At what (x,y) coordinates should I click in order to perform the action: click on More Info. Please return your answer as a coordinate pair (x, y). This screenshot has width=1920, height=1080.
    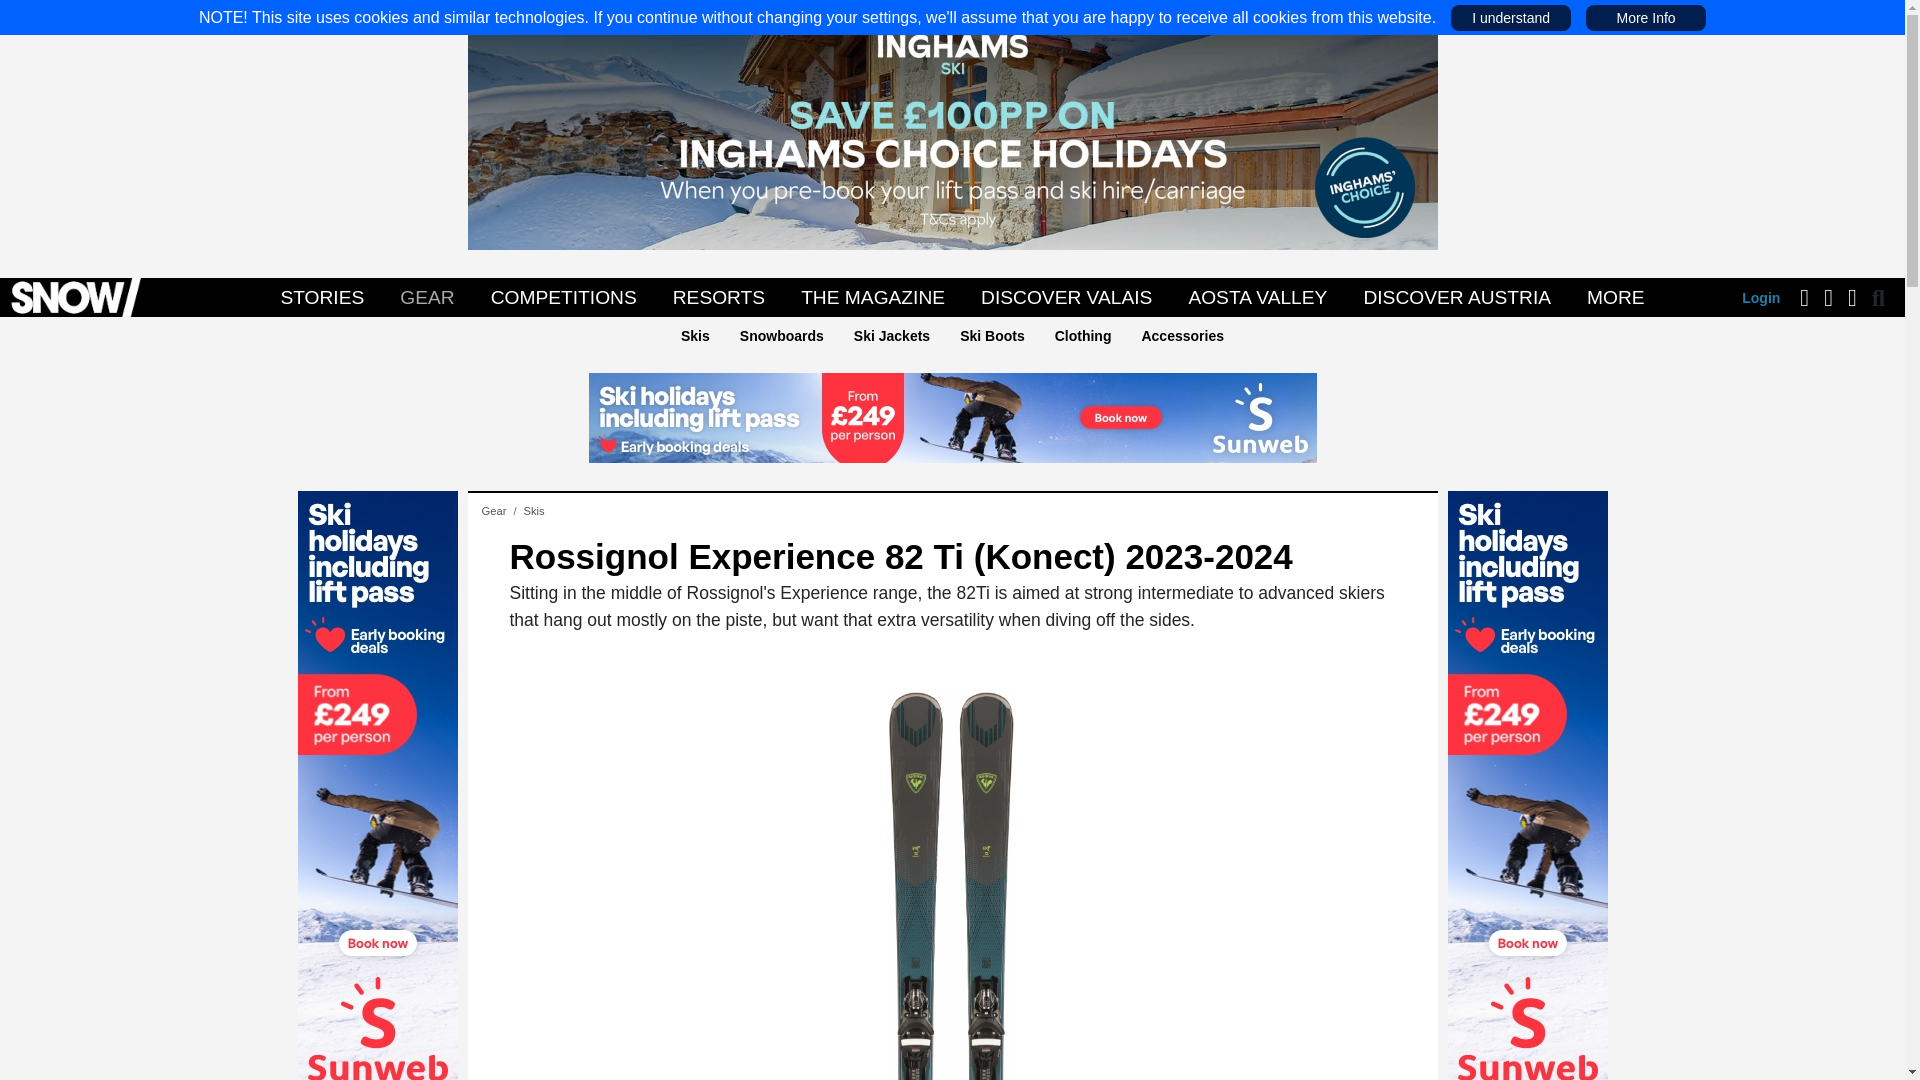
    Looking at the image, I should click on (1645, 17).